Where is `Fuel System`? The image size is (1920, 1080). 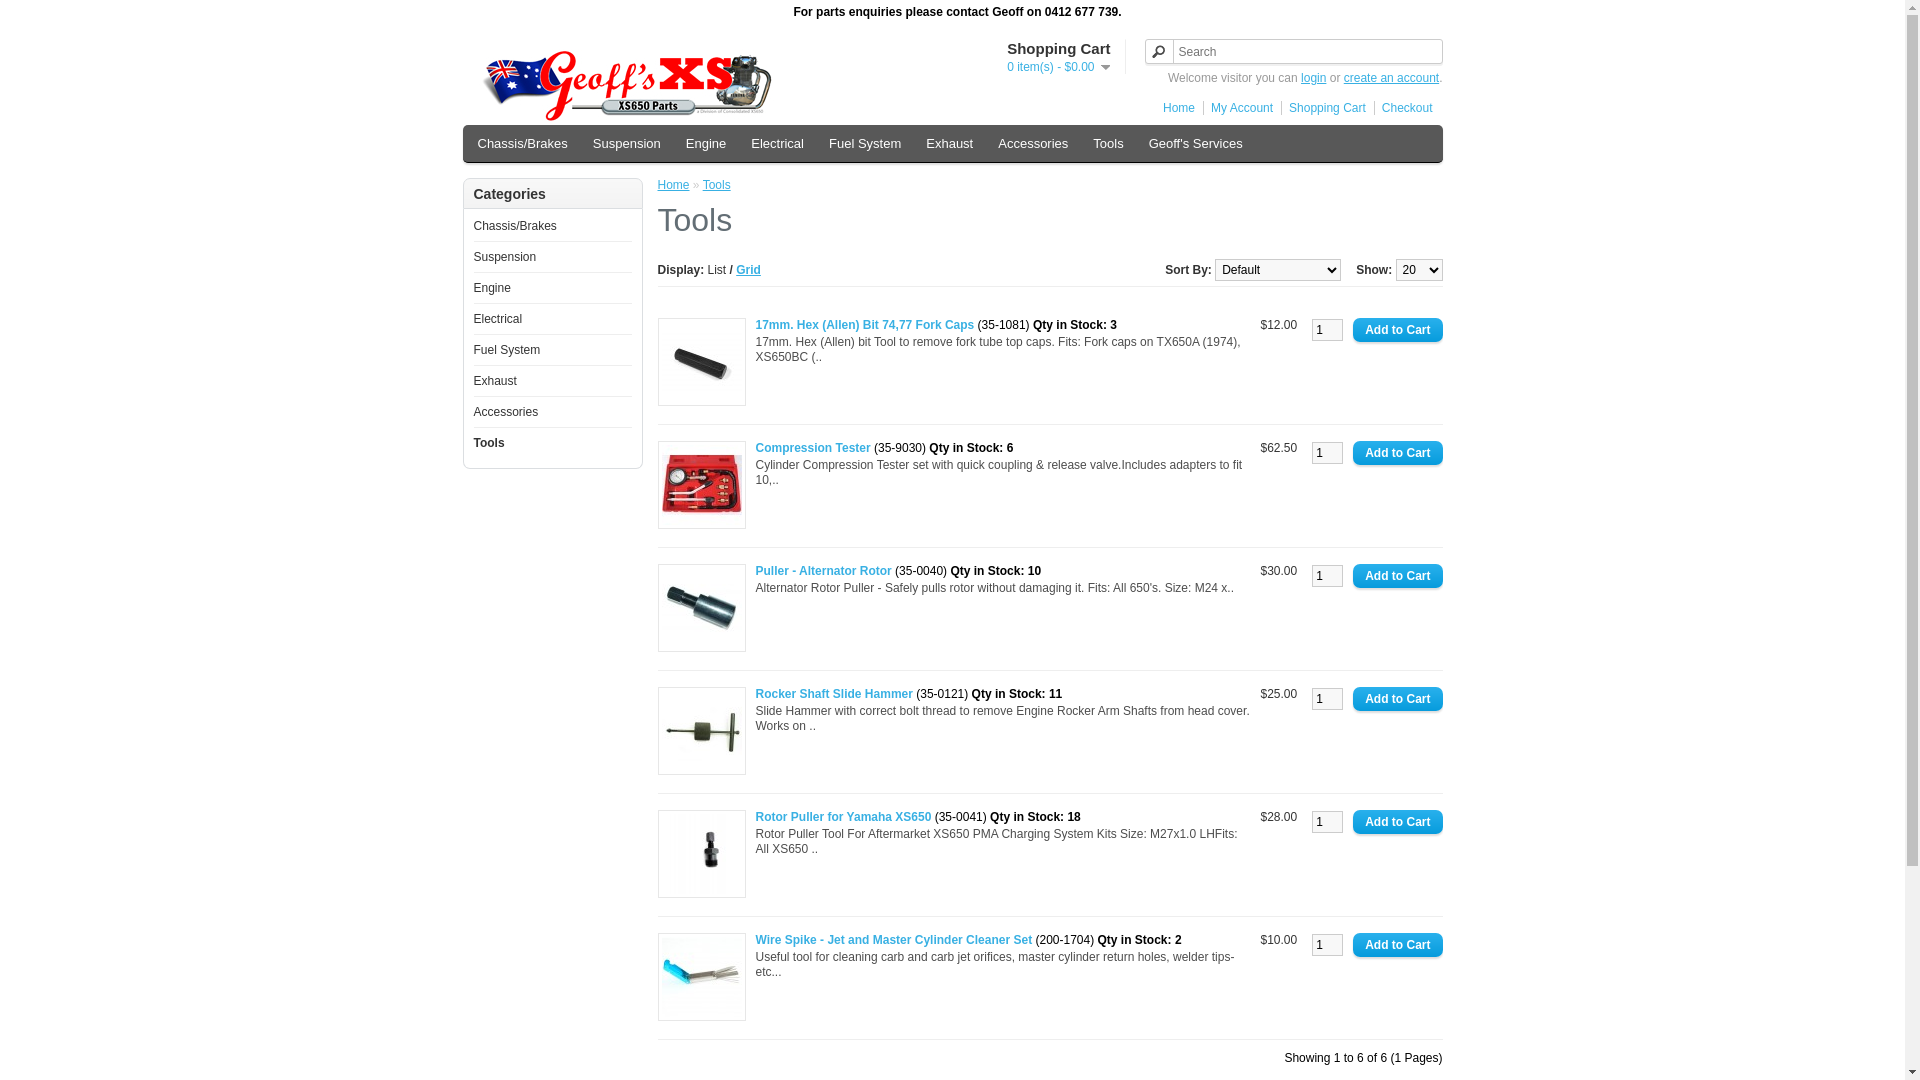
Fuel System is located at coordinates (508, 350).